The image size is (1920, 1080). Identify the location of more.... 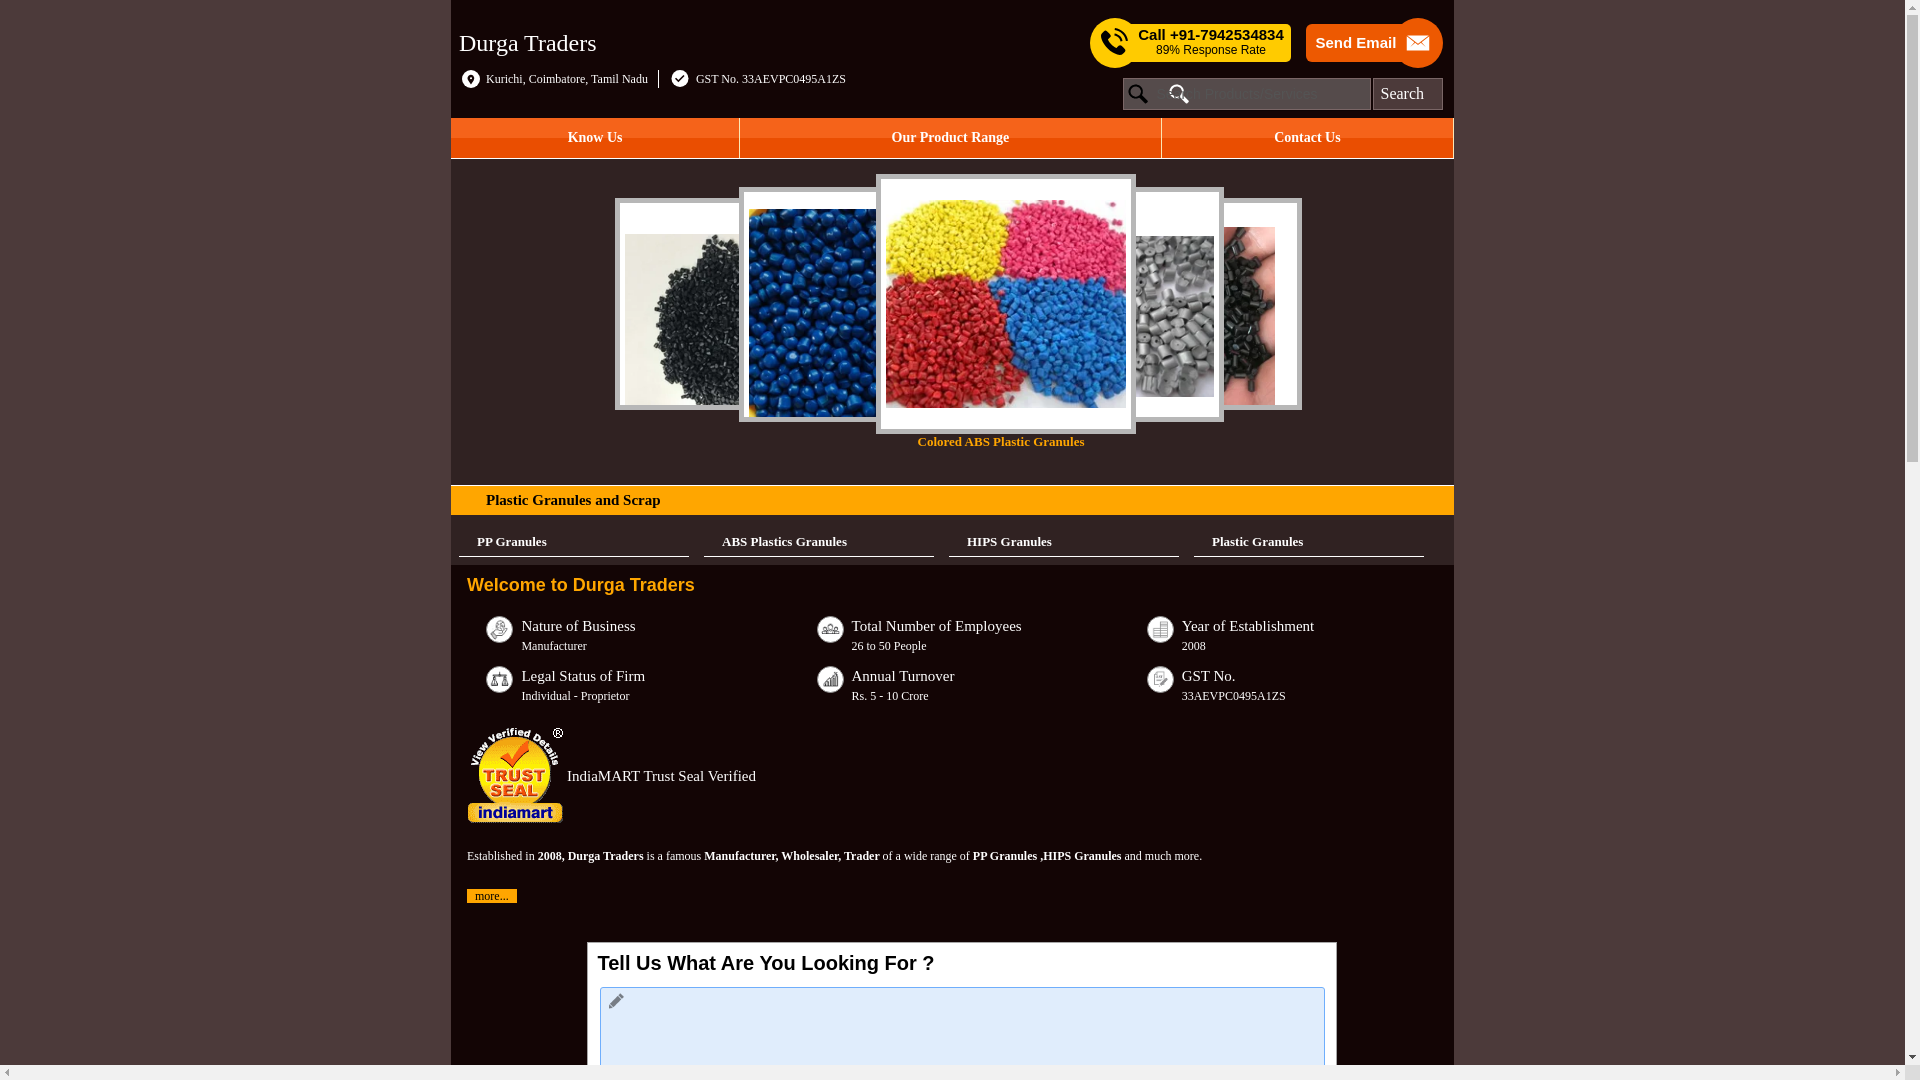
(491, 895).